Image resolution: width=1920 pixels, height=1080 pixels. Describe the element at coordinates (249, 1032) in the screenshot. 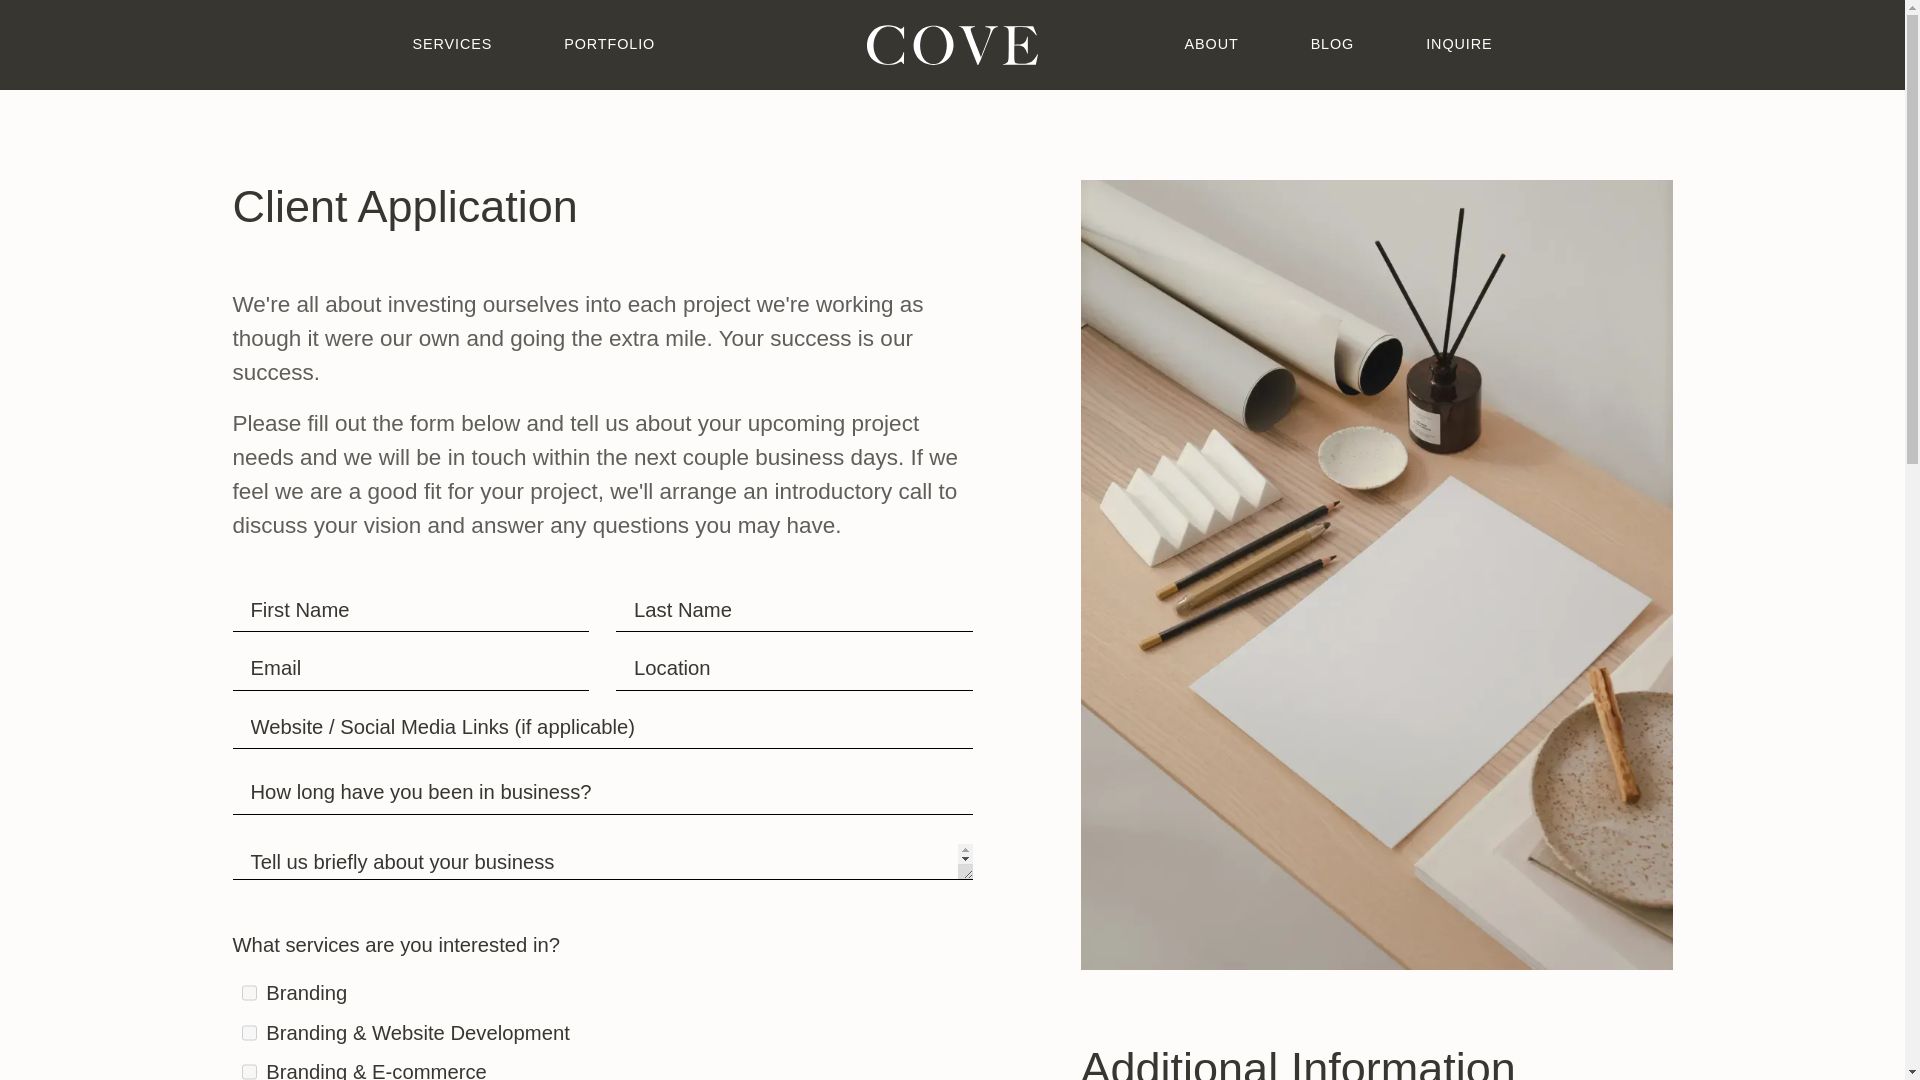

I see `on` at that location.